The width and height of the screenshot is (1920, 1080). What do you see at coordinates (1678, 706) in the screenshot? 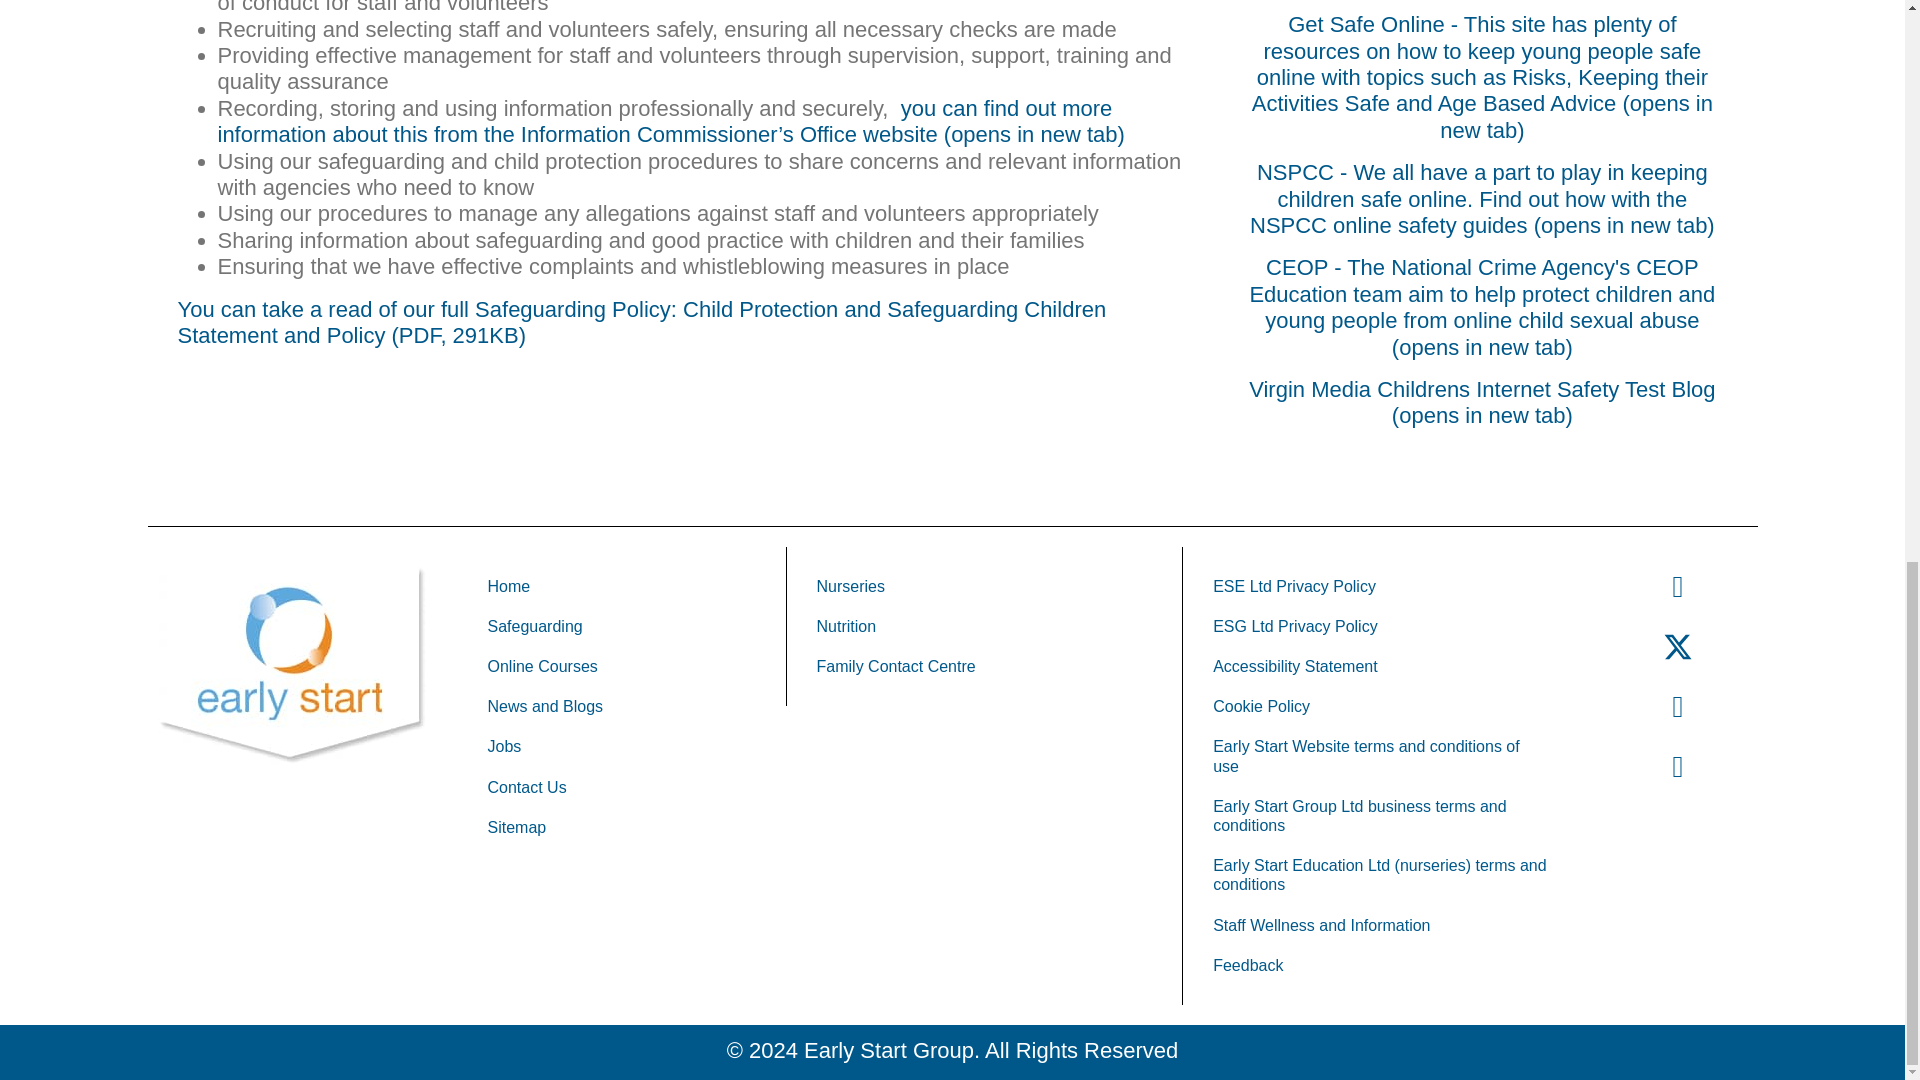
I see `Instagram` at bounding box center [1678, 706].